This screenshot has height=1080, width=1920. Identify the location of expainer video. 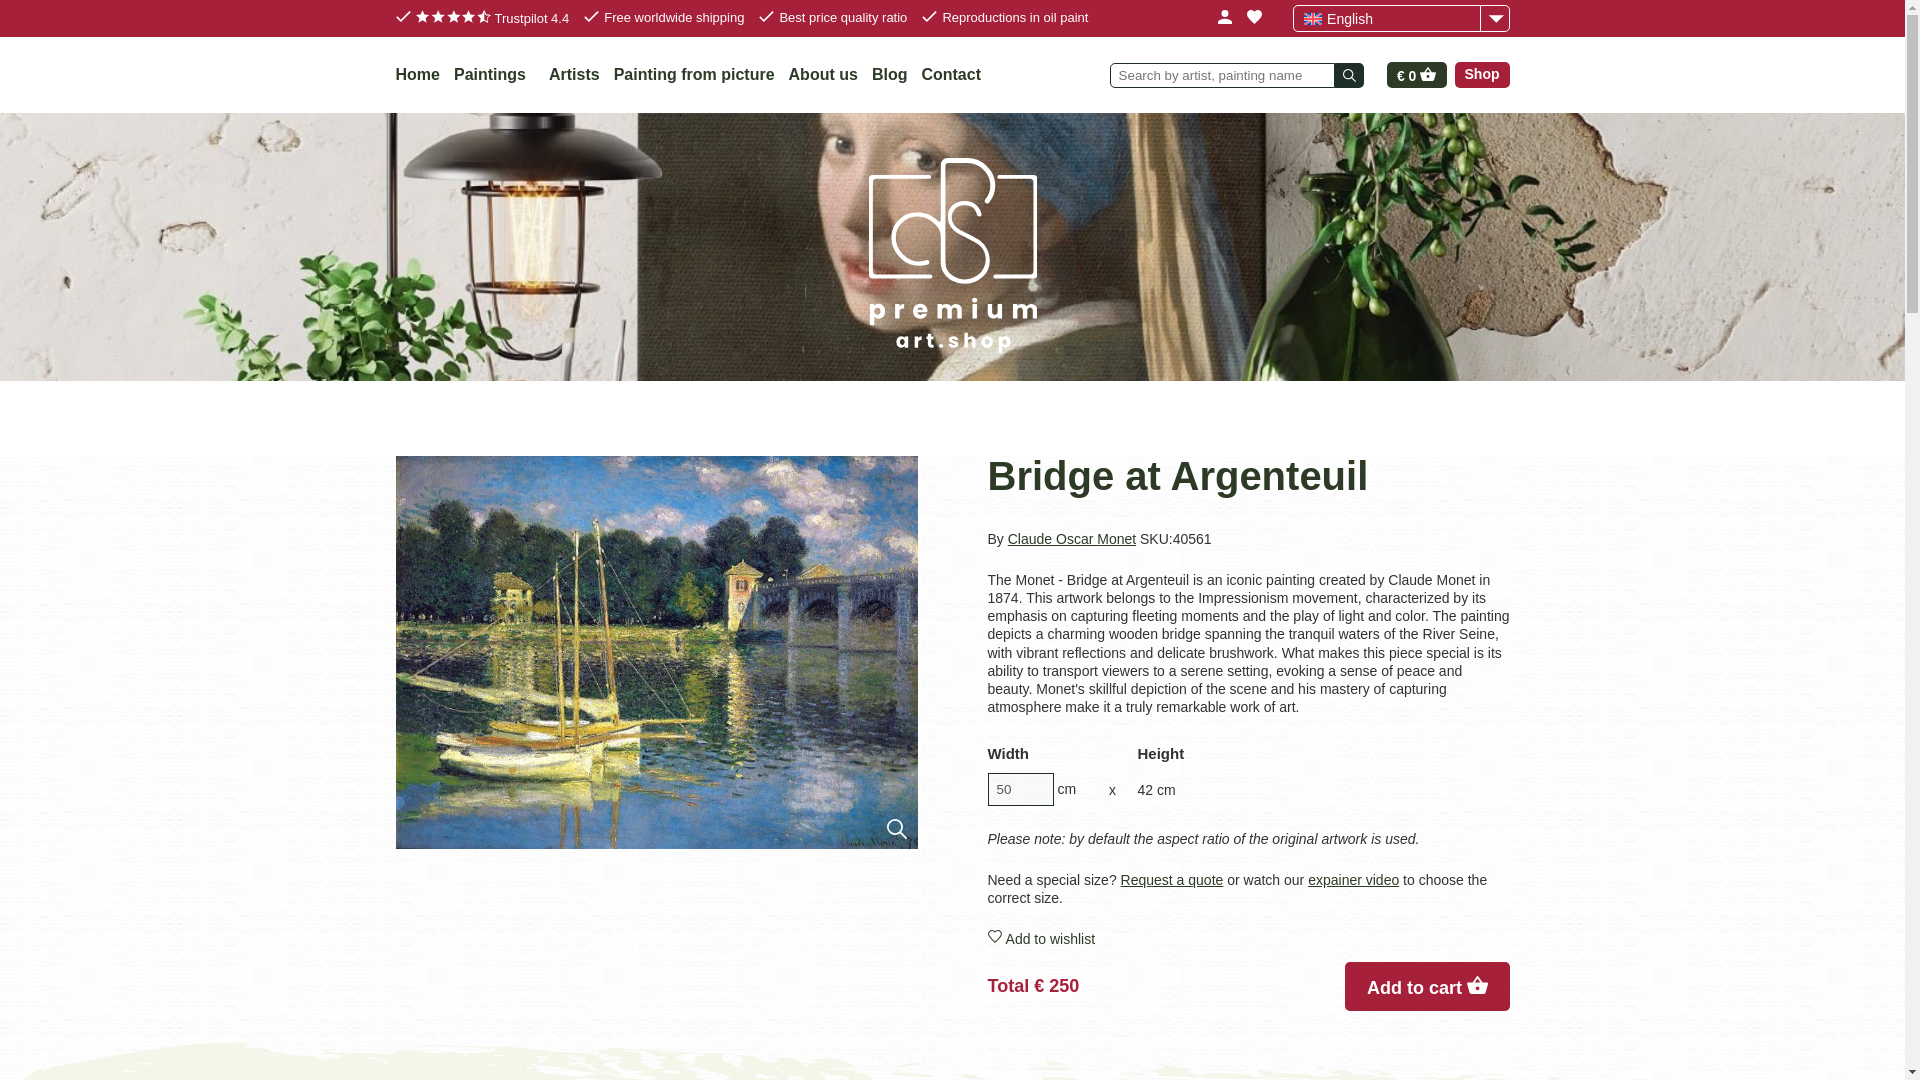
(1353, 879).